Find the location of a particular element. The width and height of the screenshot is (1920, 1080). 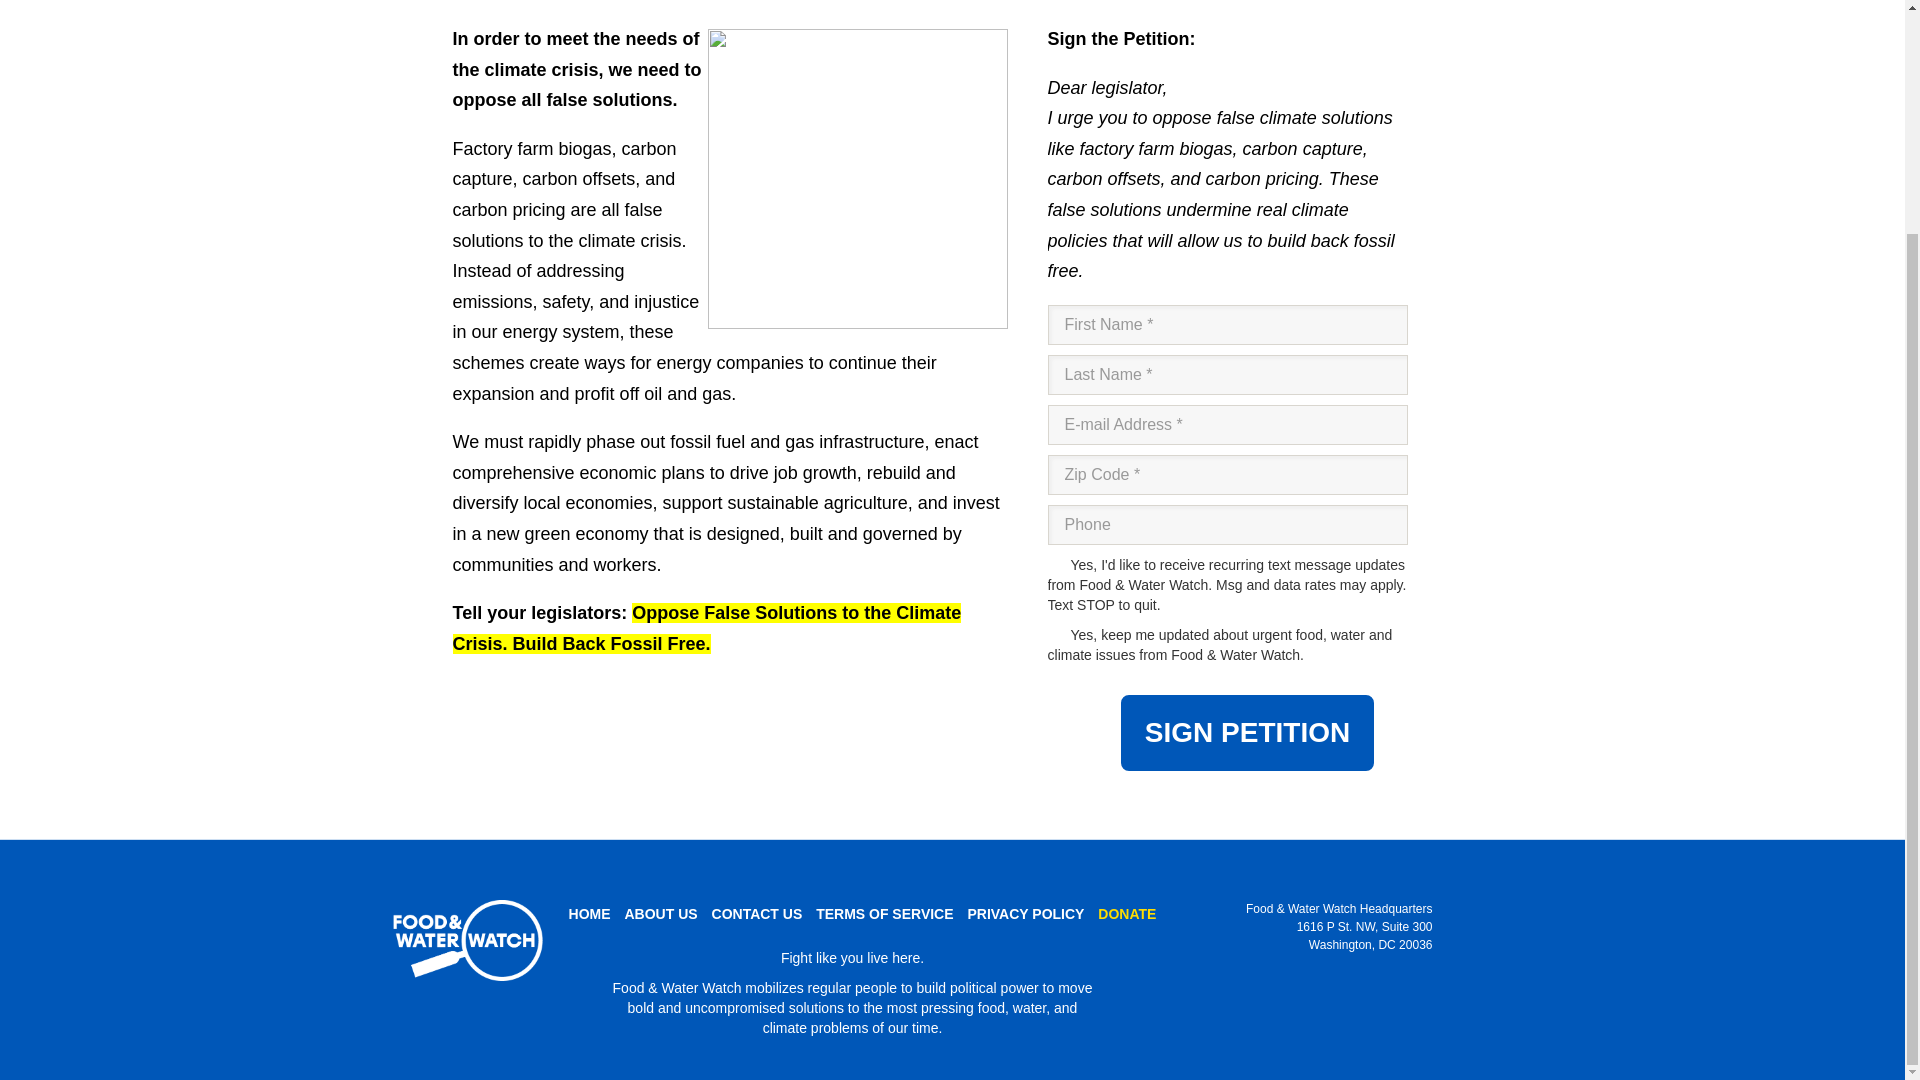

TERMS OF SERVICE is located at coordinates (884, 914).